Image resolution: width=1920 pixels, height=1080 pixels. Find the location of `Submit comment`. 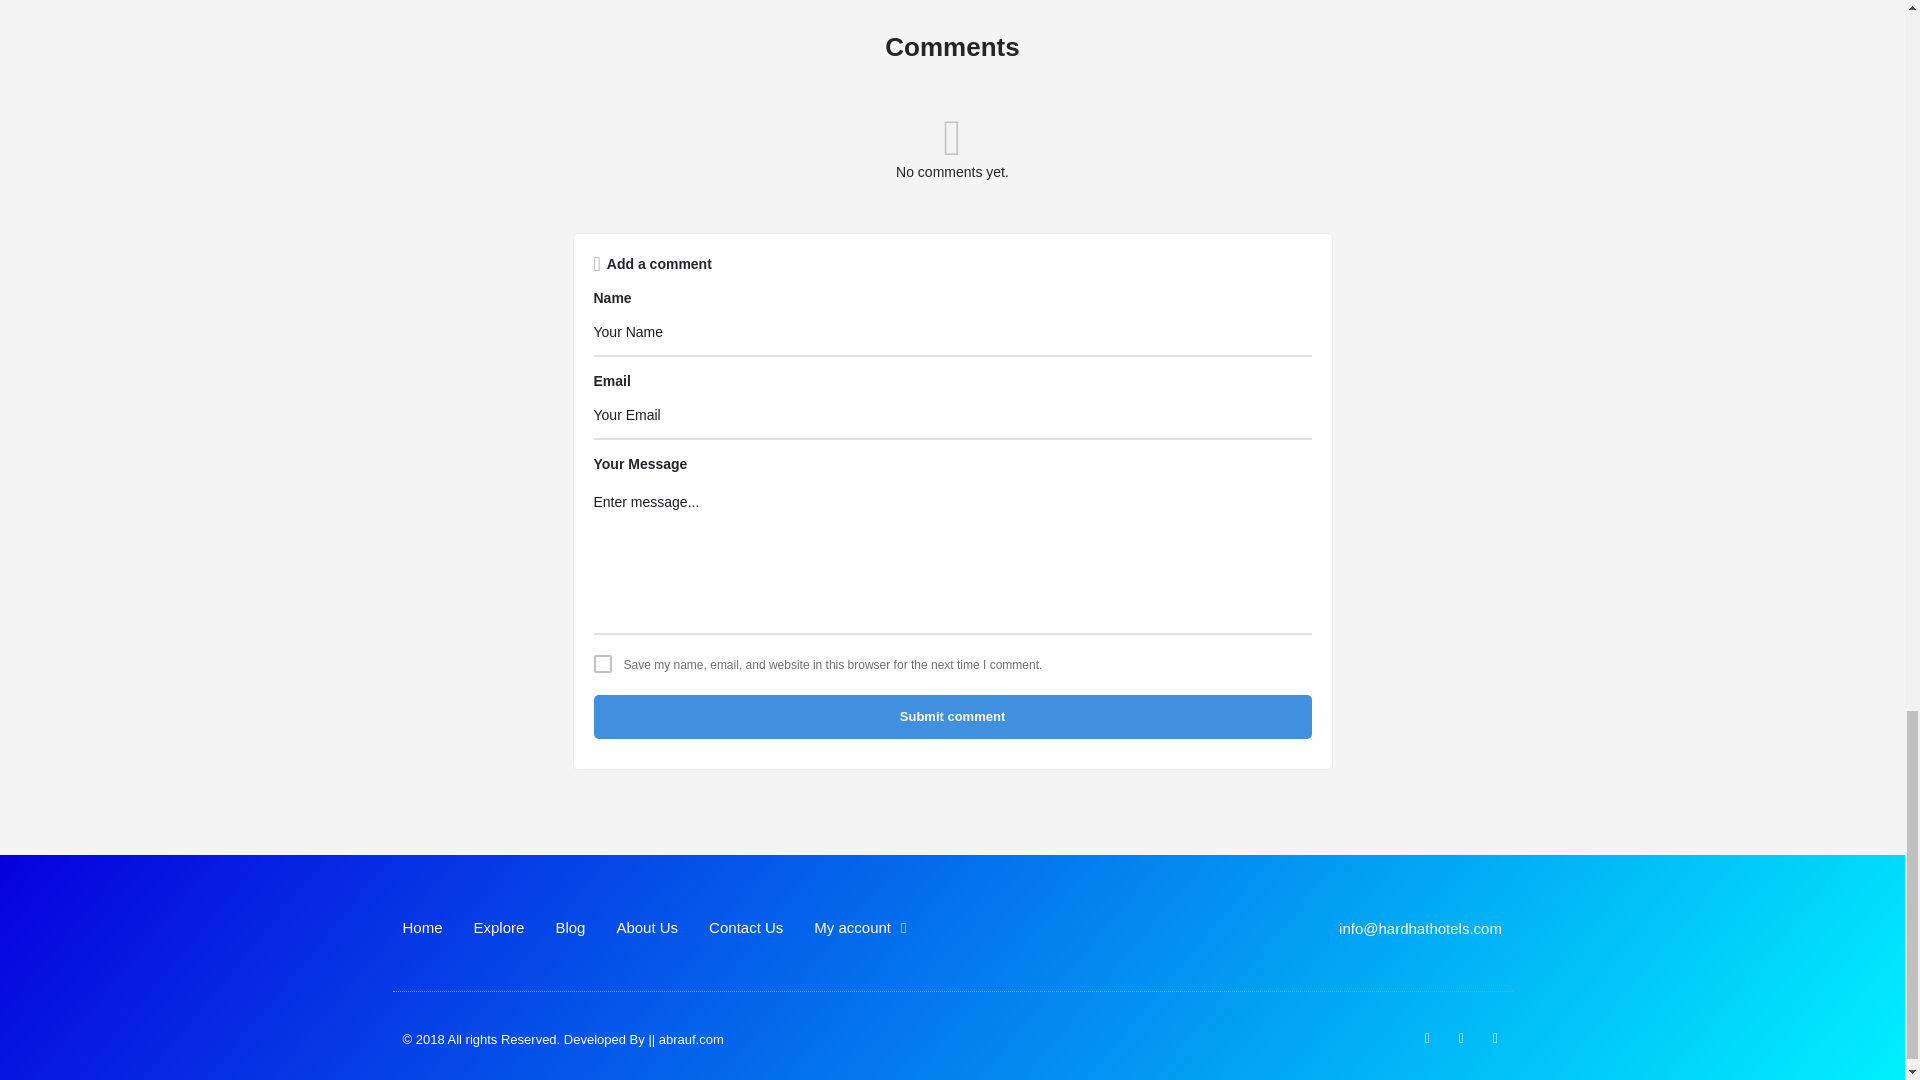

Submit comment is located at coordinates (952, 716).